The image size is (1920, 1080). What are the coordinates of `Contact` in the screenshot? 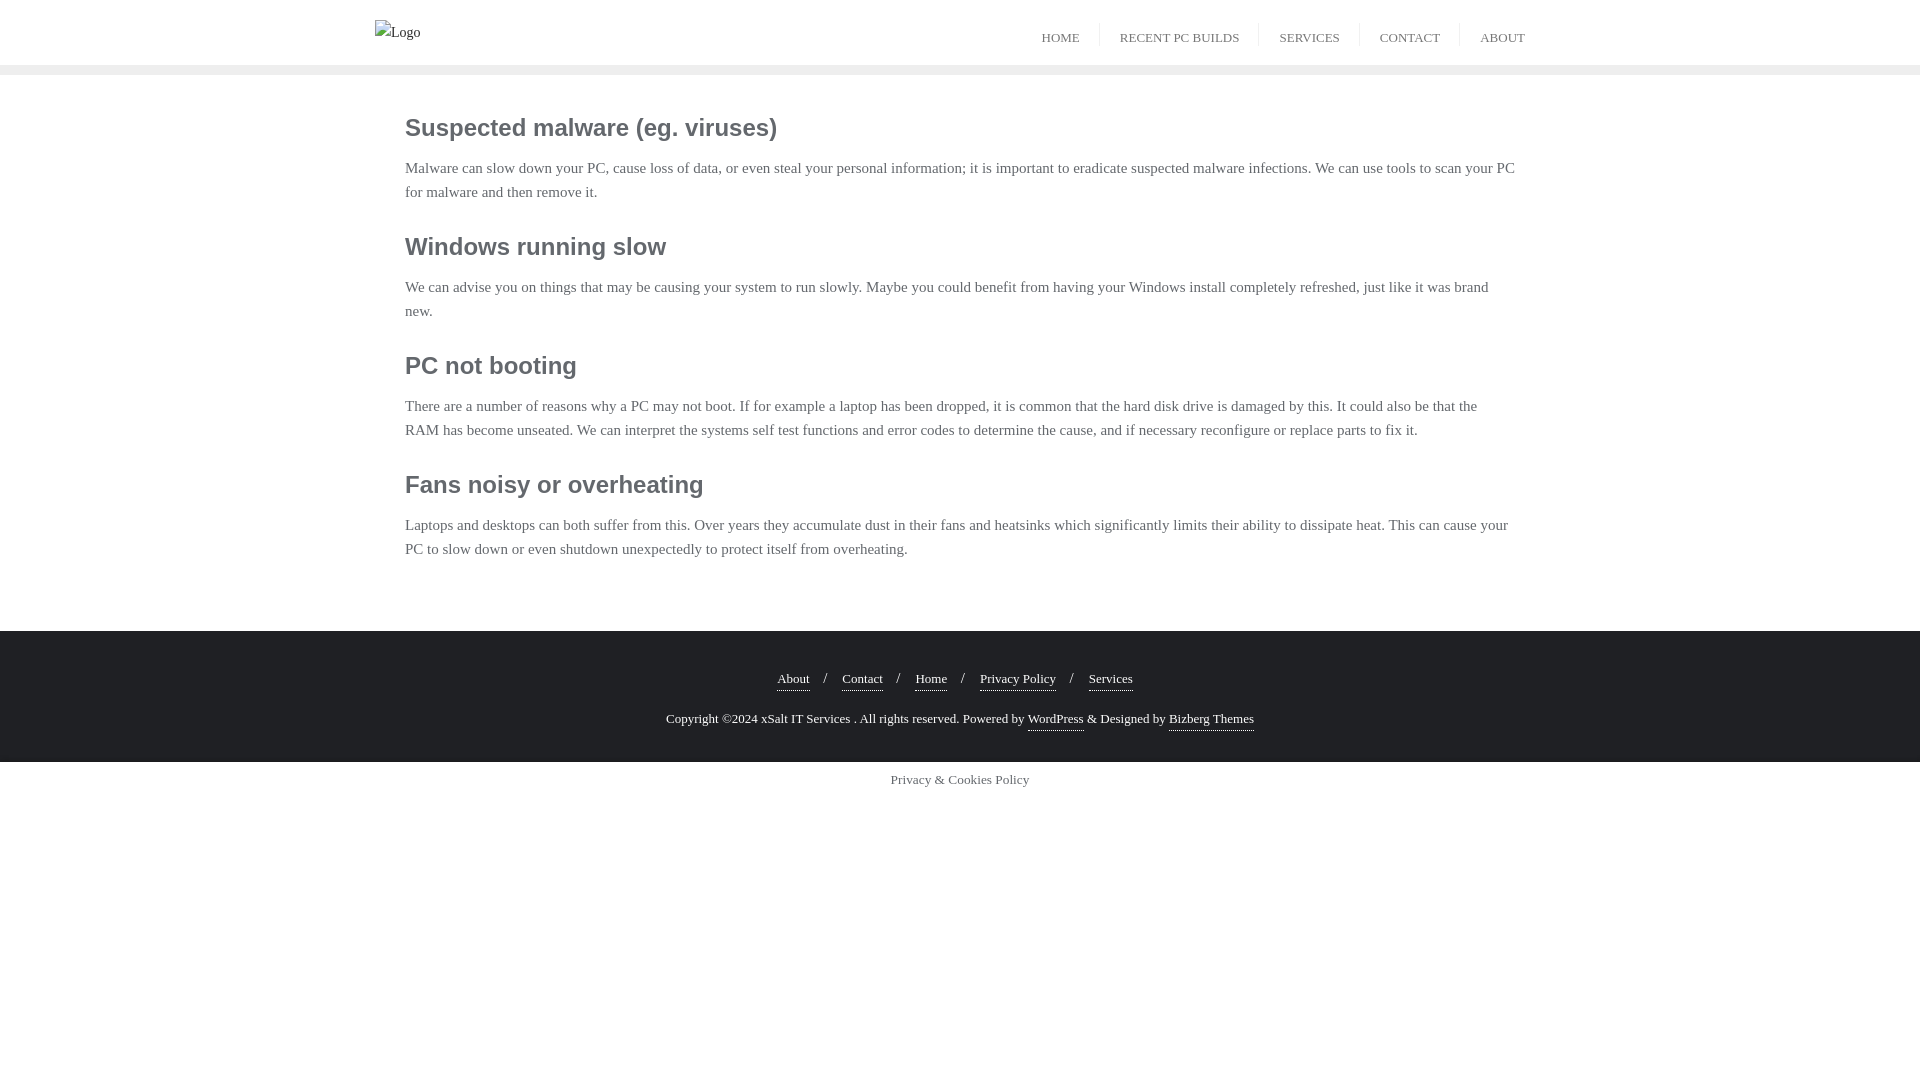 It's located at (862, 680).